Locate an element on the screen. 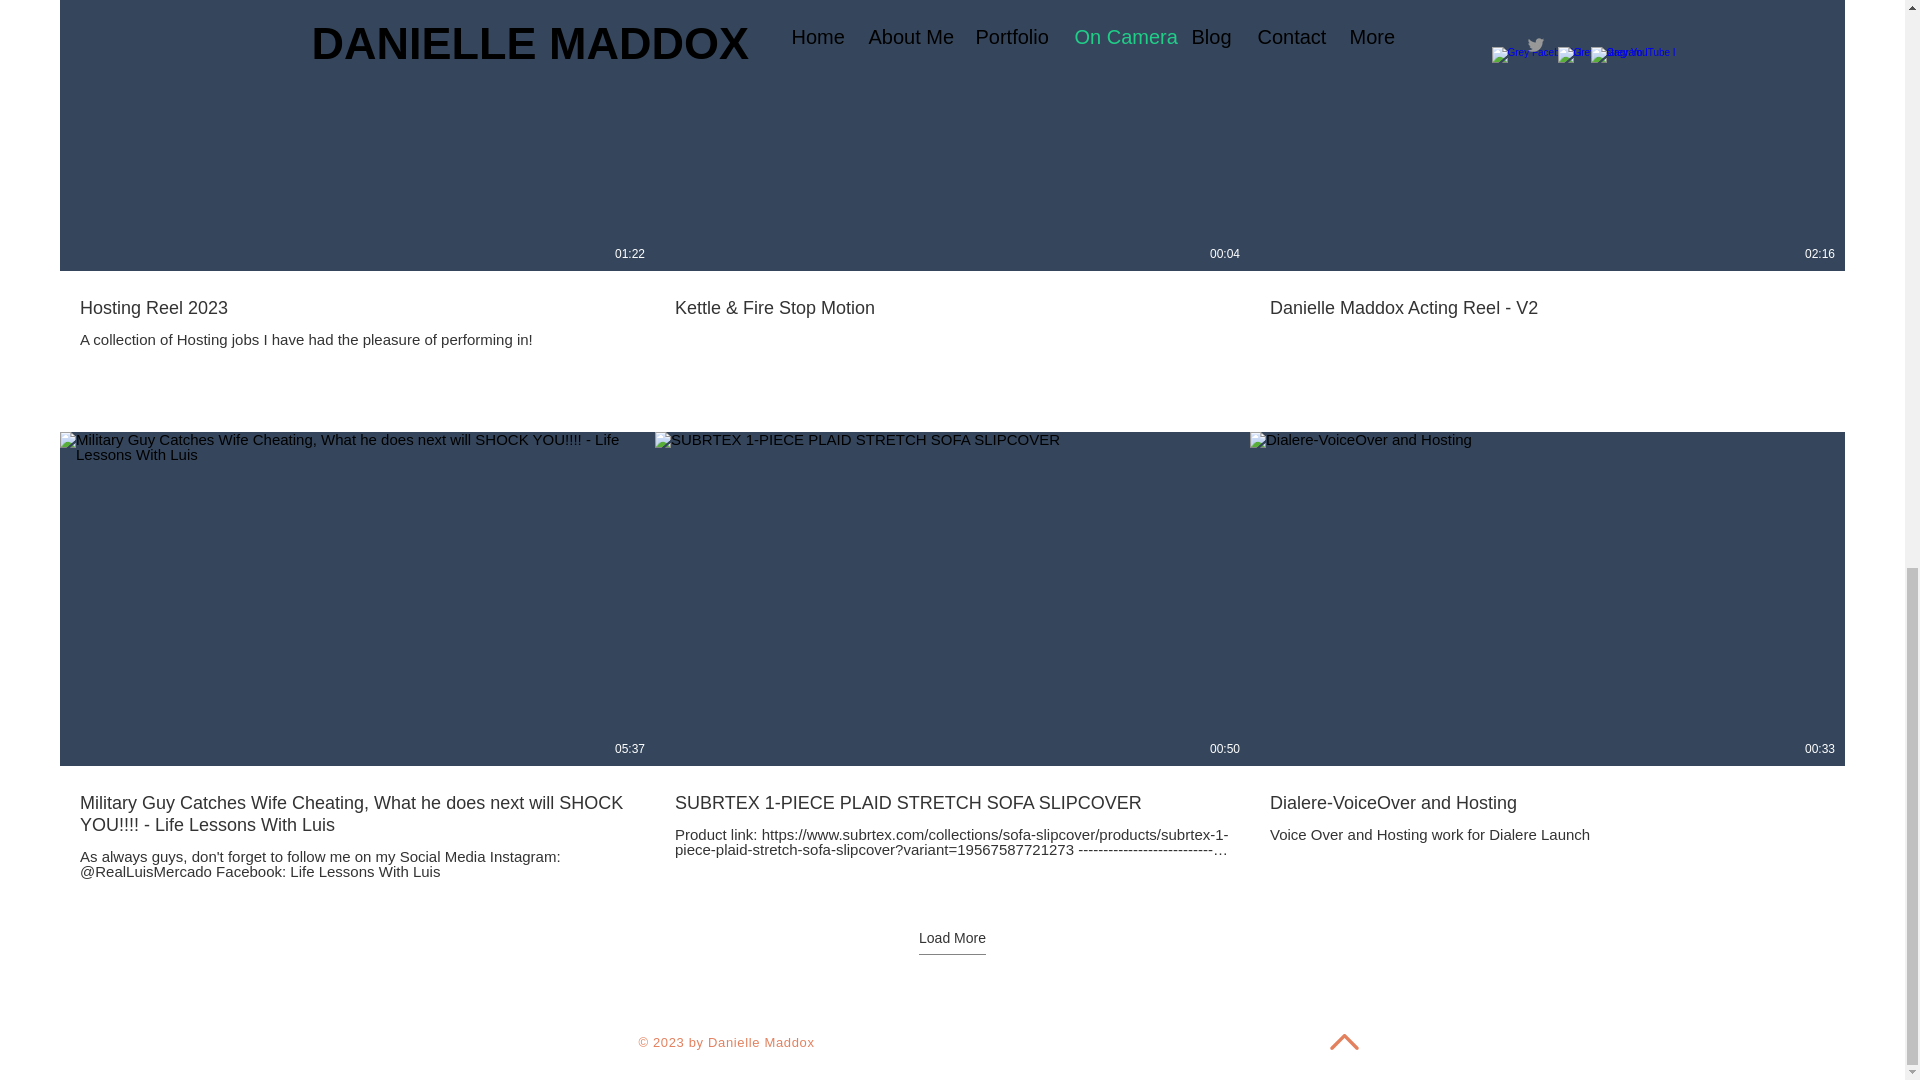  Load More is located at coordinates (952, 942).